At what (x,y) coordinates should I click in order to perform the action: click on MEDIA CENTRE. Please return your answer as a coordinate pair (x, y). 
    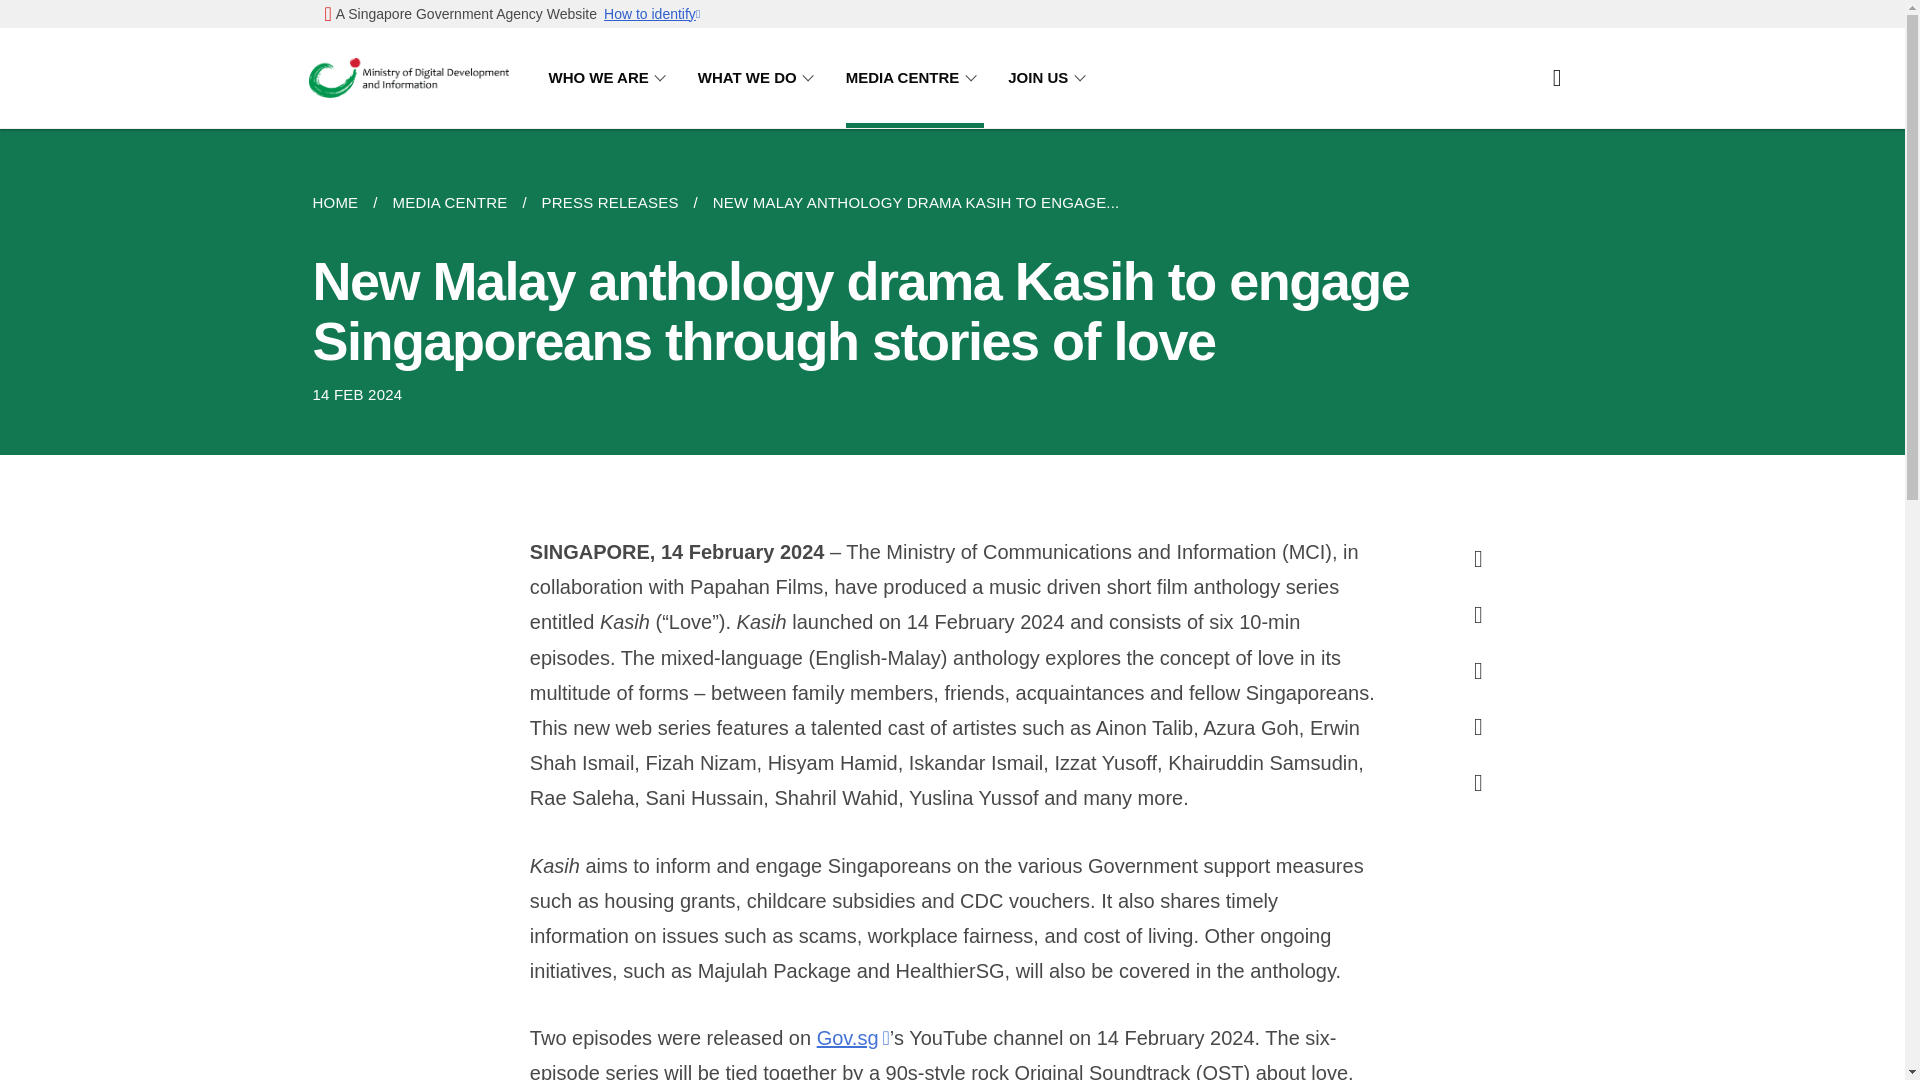
    Looking at the image, I should click on (915, 78).